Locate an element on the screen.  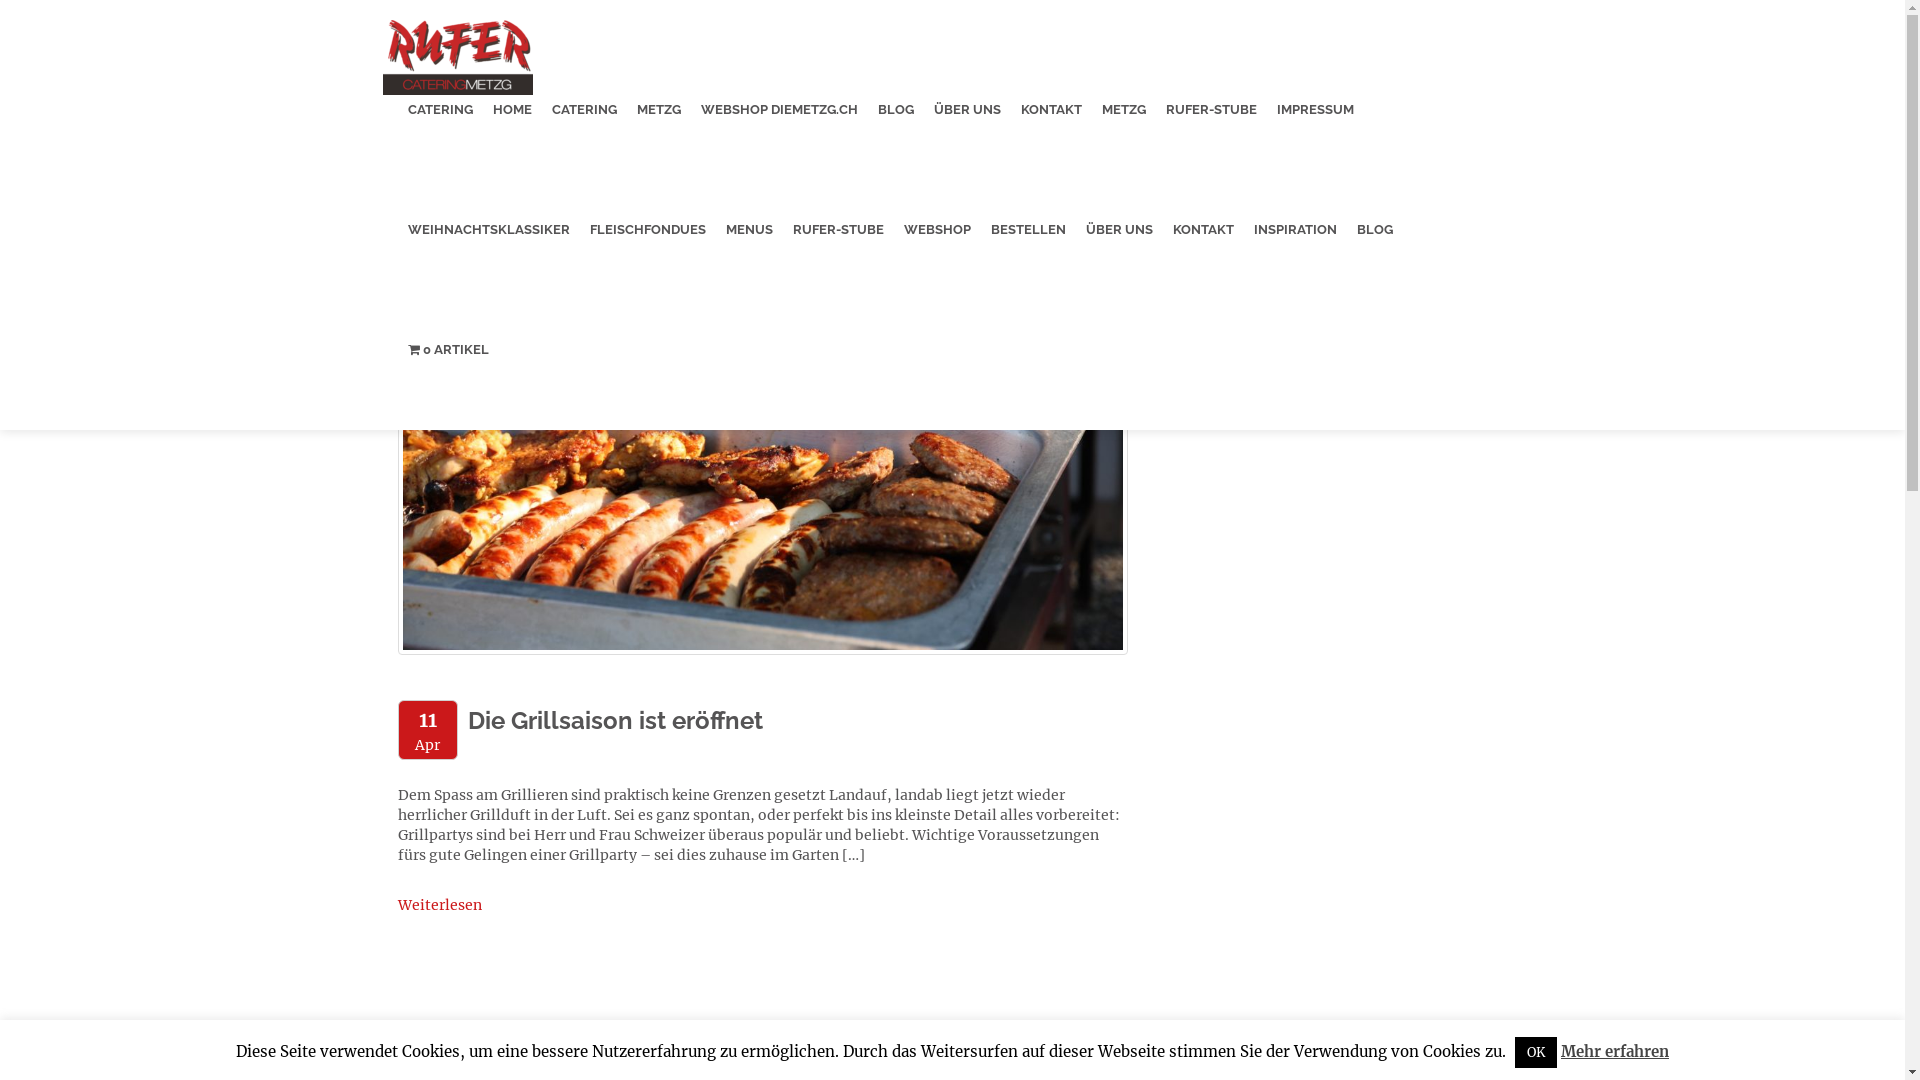
HOME is located at coordinates (512, 110).